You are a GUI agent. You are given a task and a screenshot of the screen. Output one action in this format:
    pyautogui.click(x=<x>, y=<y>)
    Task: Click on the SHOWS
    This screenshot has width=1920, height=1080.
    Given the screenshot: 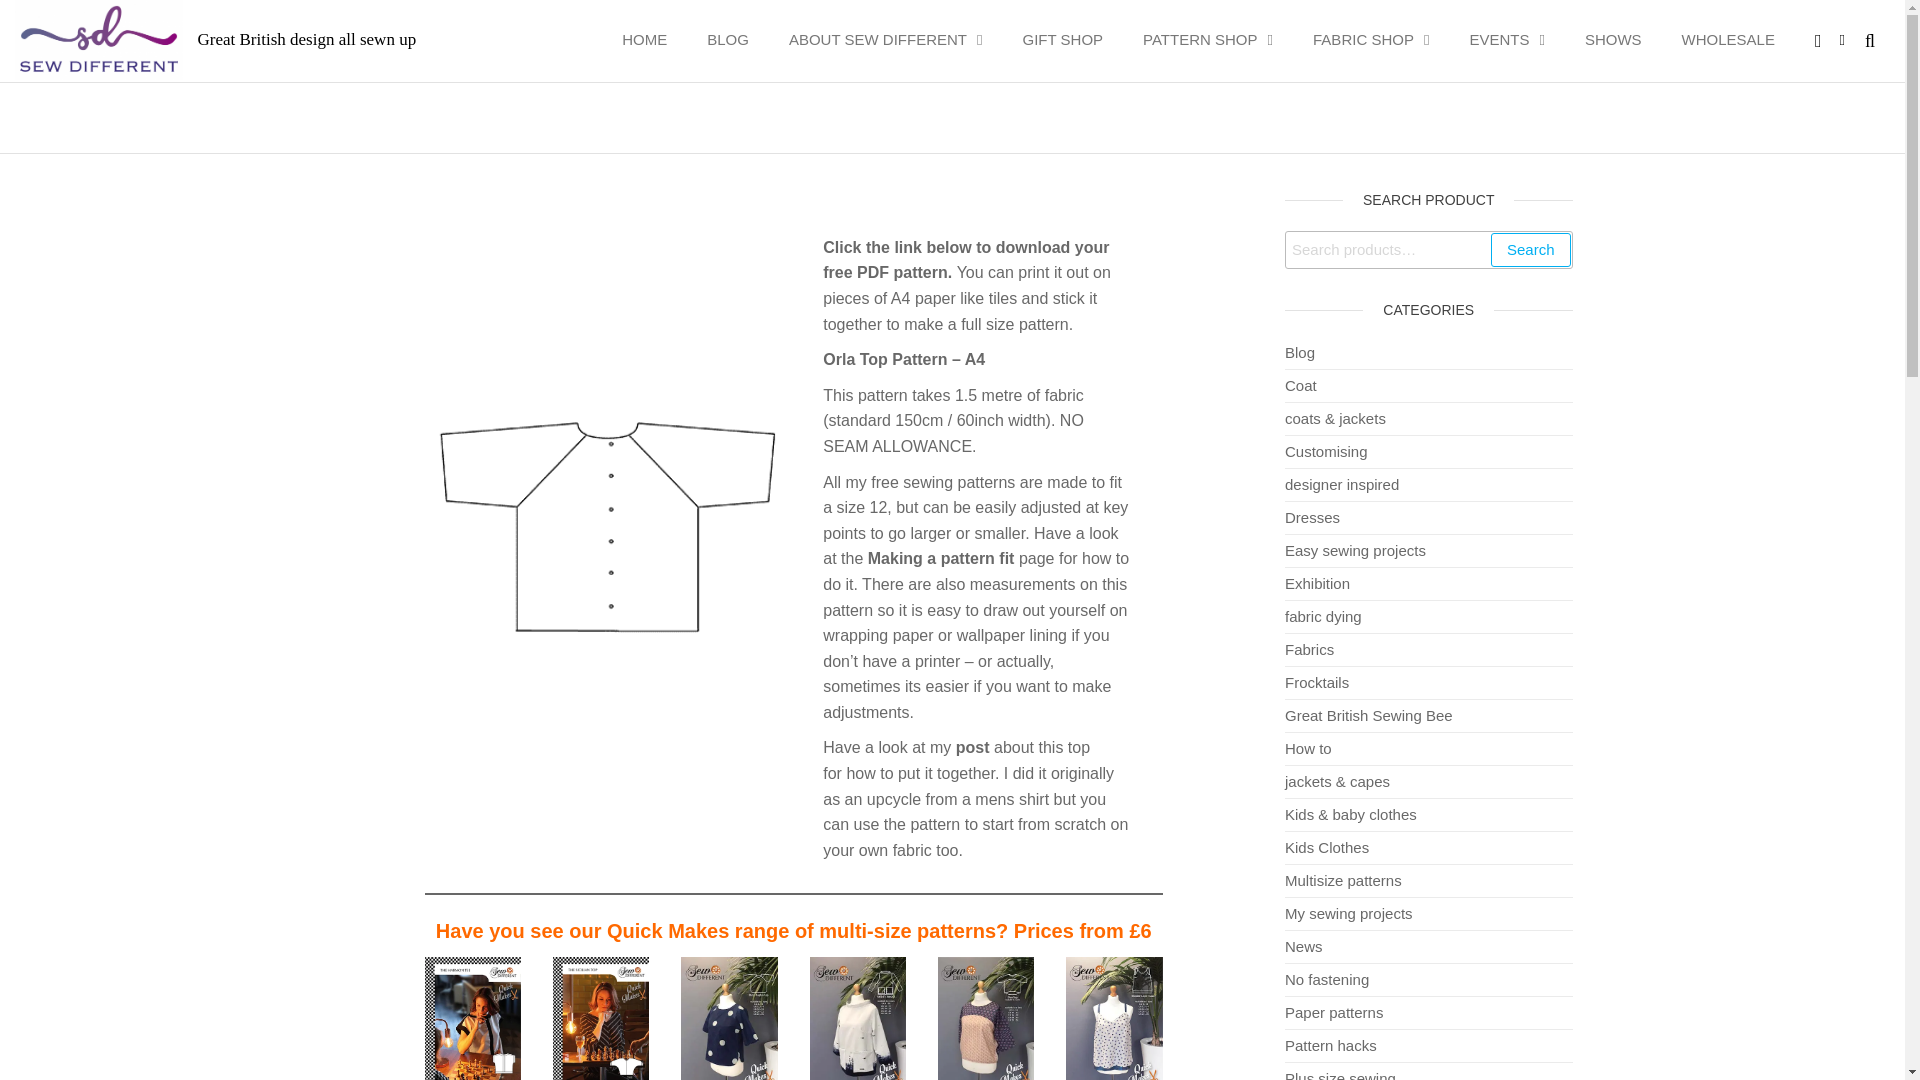 What is the action you would take?
    pyautogui.click(x=1623, y=40)
    